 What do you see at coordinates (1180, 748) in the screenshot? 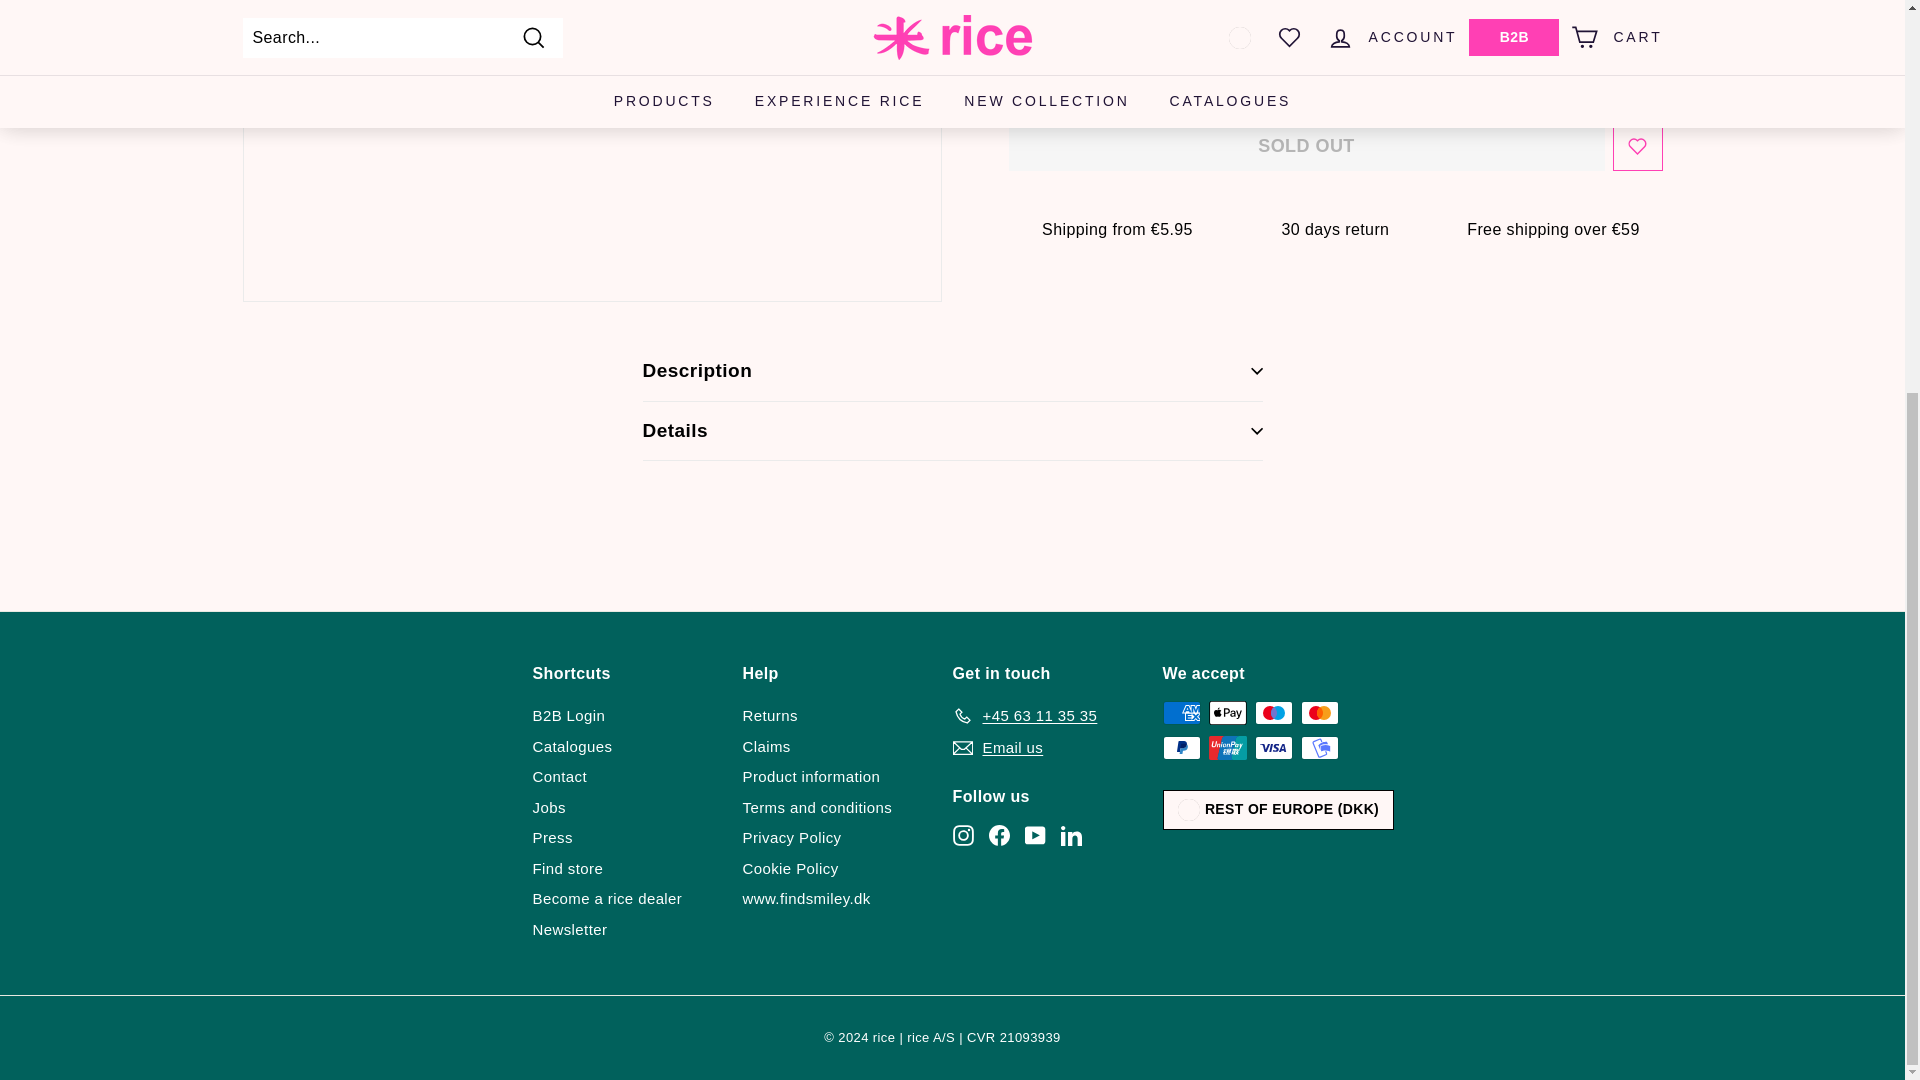
I see `PayPal` at bounding box center [1180, 748].